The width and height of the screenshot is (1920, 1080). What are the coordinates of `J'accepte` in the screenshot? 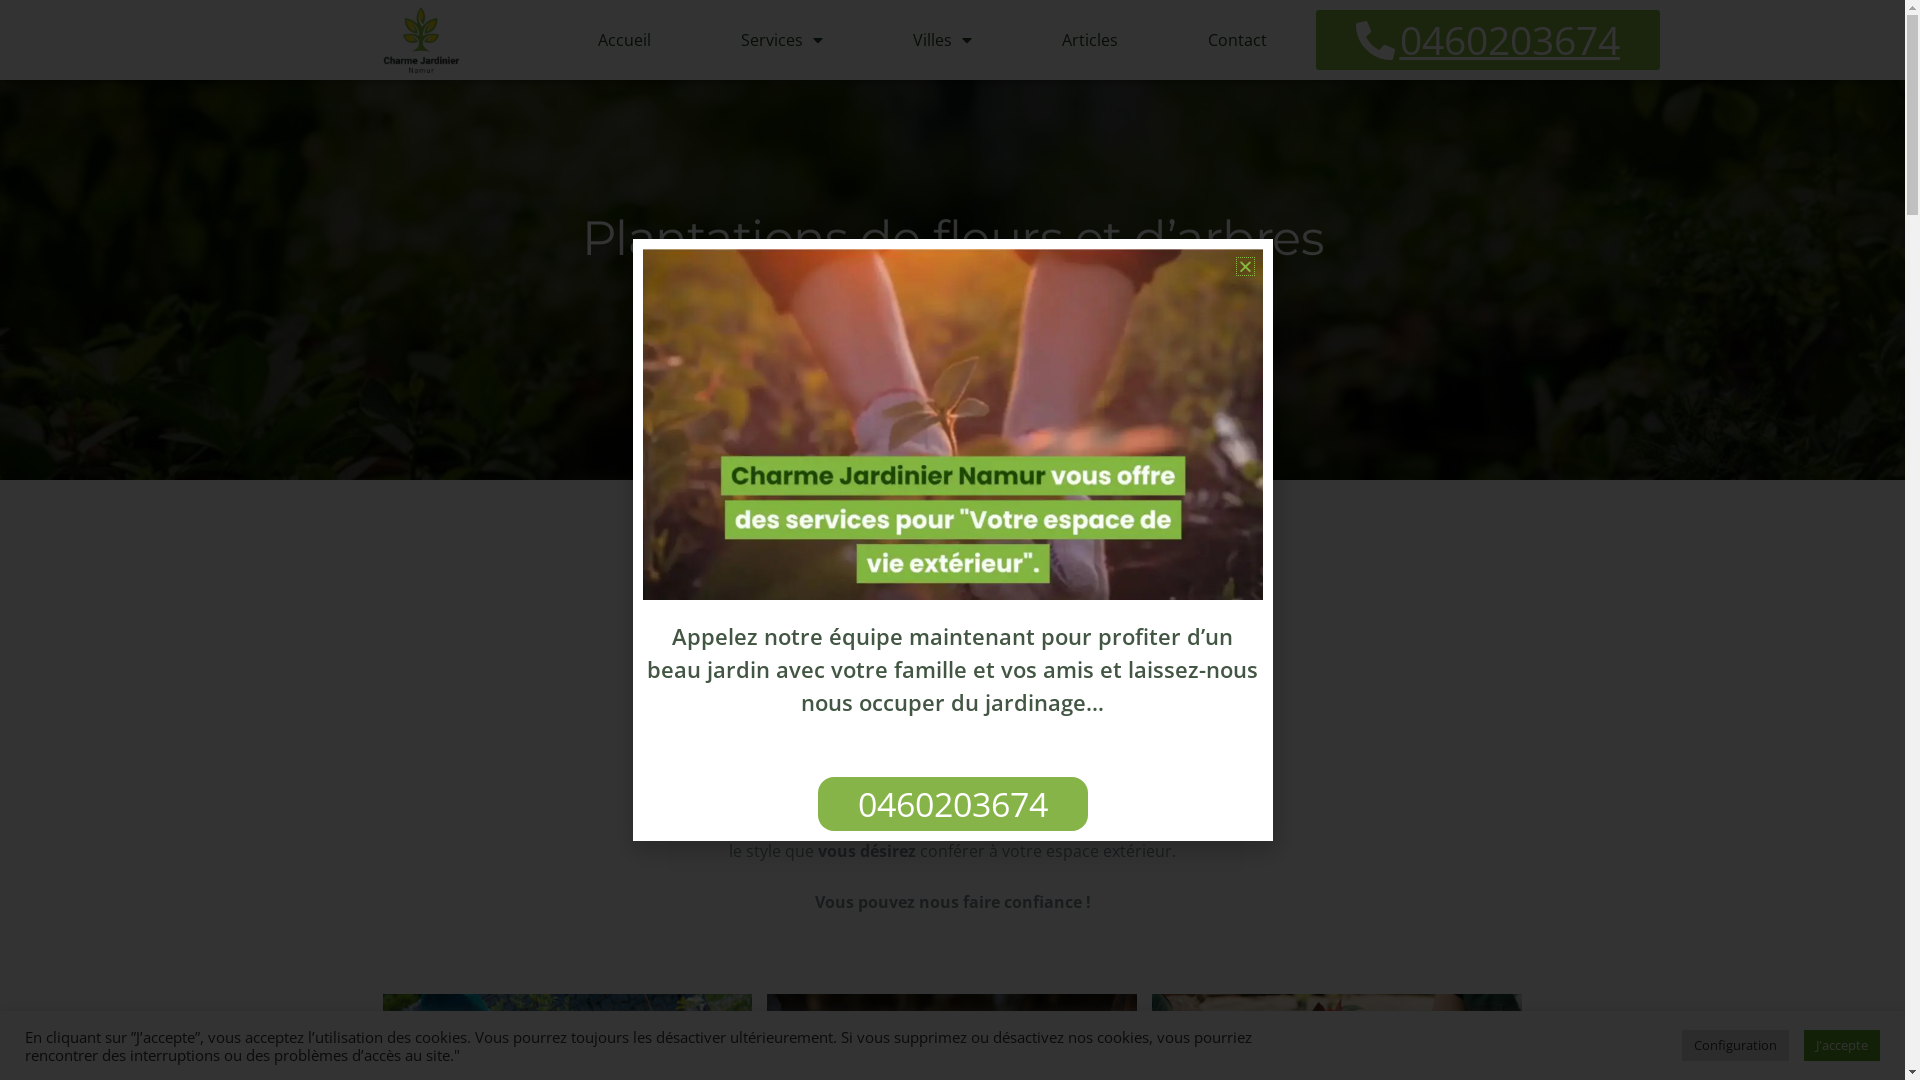 It's located at (1842, 1046).